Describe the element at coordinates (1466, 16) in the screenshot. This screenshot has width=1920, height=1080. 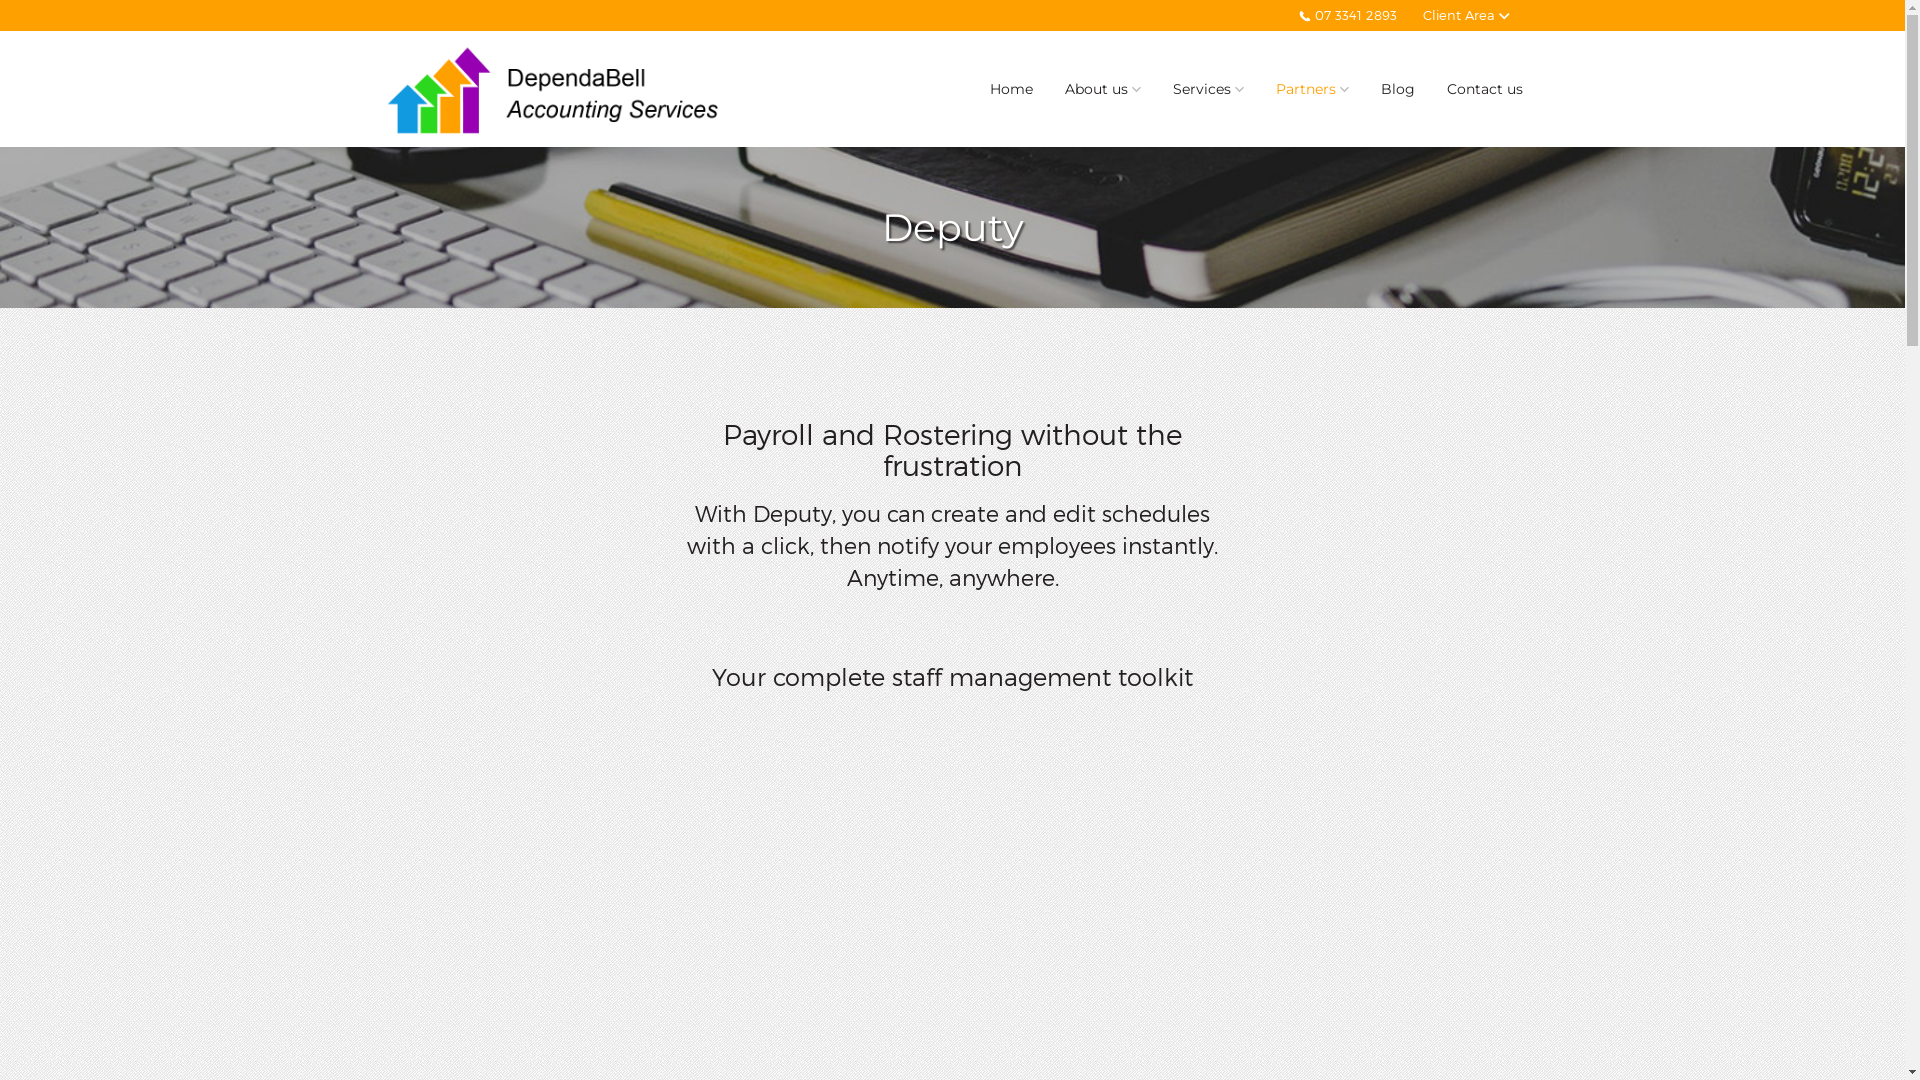
I see `Client Area` at that location.